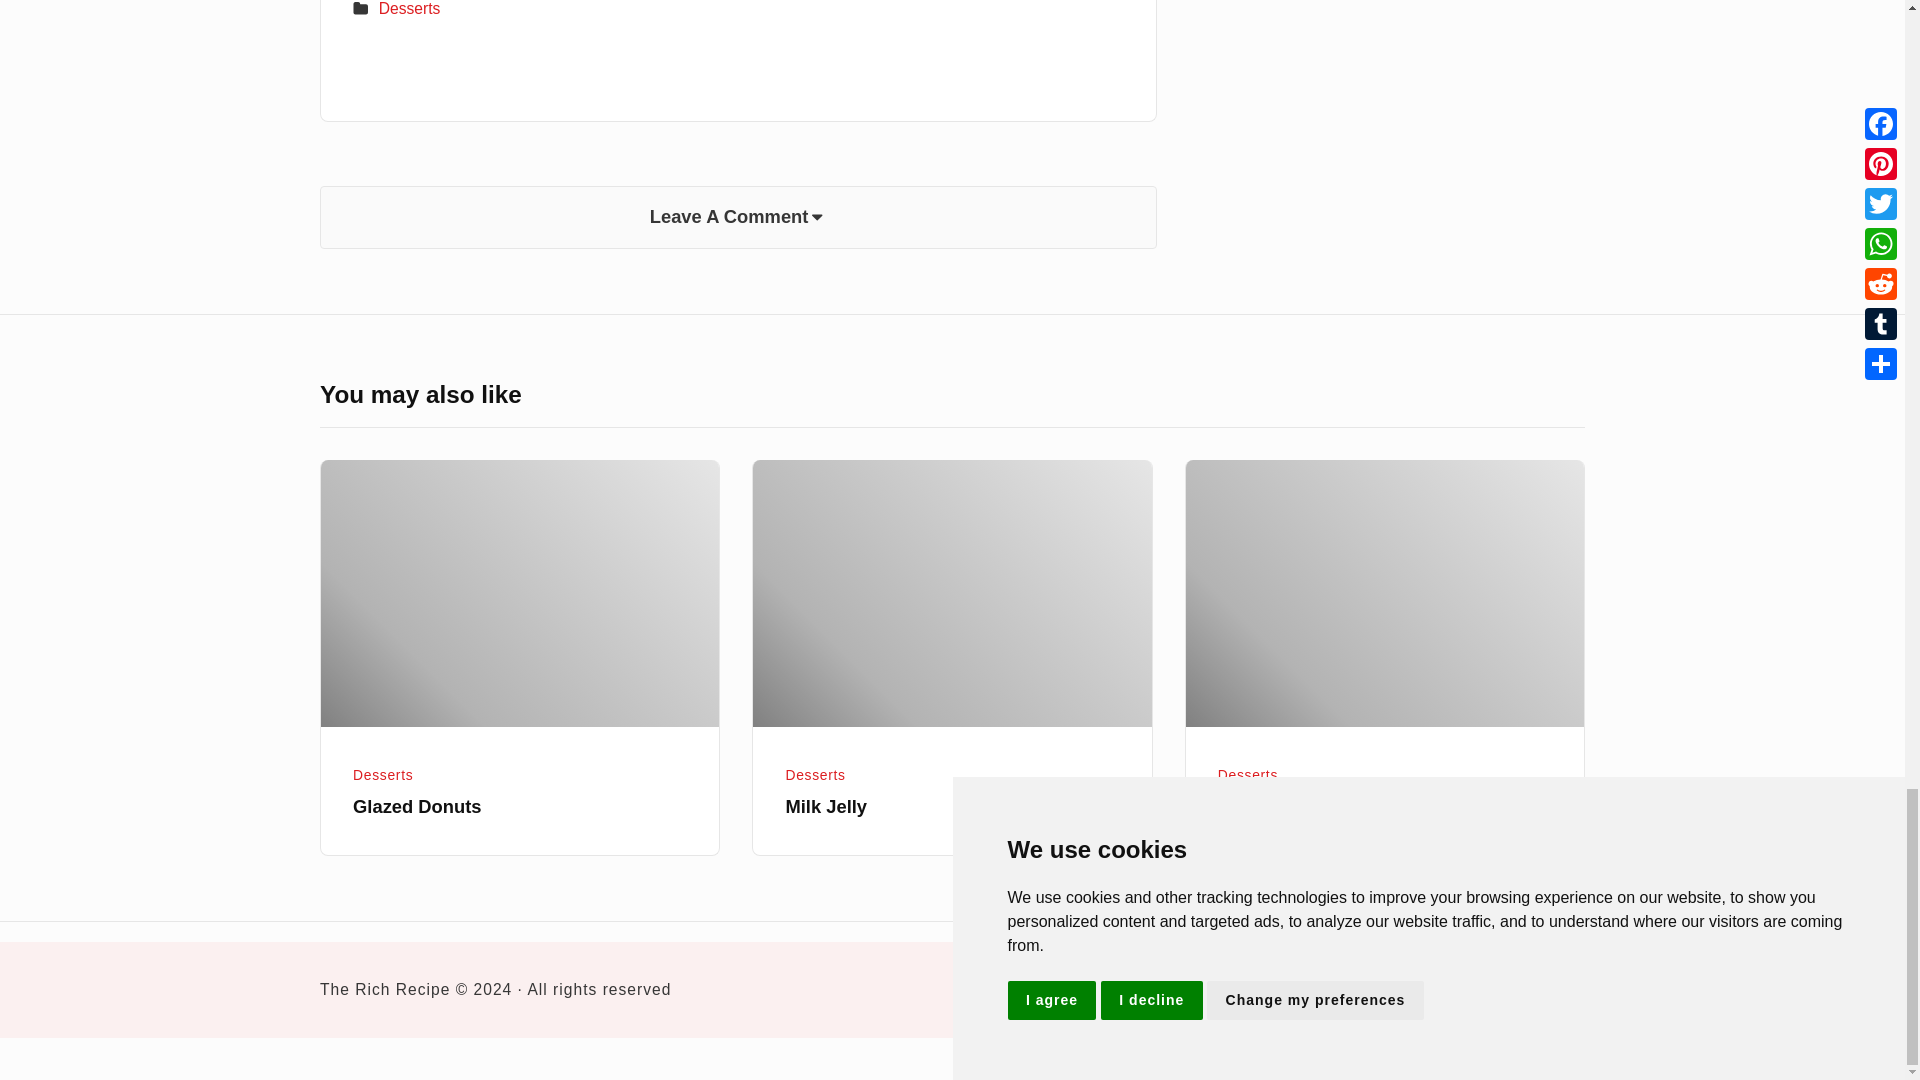  What do you see at coordinates (417, 806) in the screenshot?
I see `Glazed Donuts` at bounding box center [417, 806].